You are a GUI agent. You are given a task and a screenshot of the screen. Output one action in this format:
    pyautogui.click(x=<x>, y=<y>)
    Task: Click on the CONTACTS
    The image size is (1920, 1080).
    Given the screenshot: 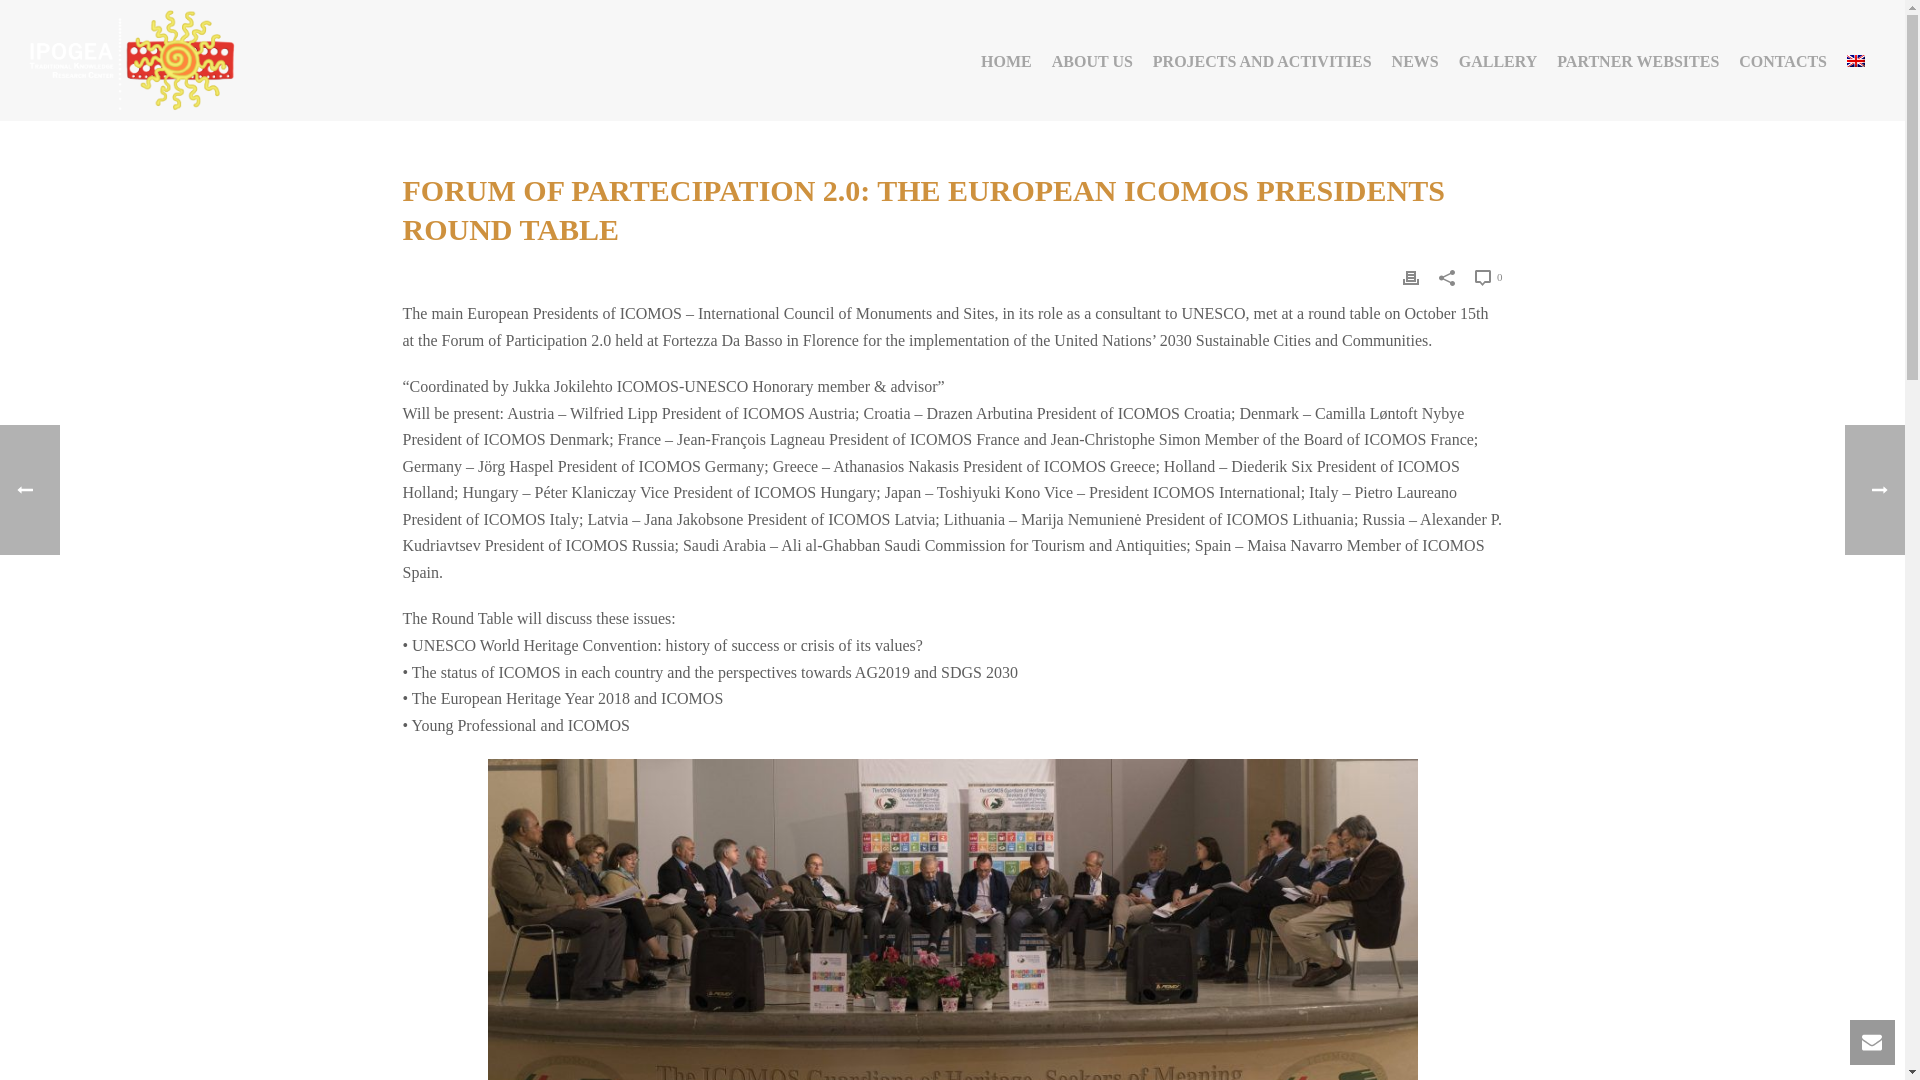 What is the action you would take?
    pyautogui.click(x=1783, y=60)
    